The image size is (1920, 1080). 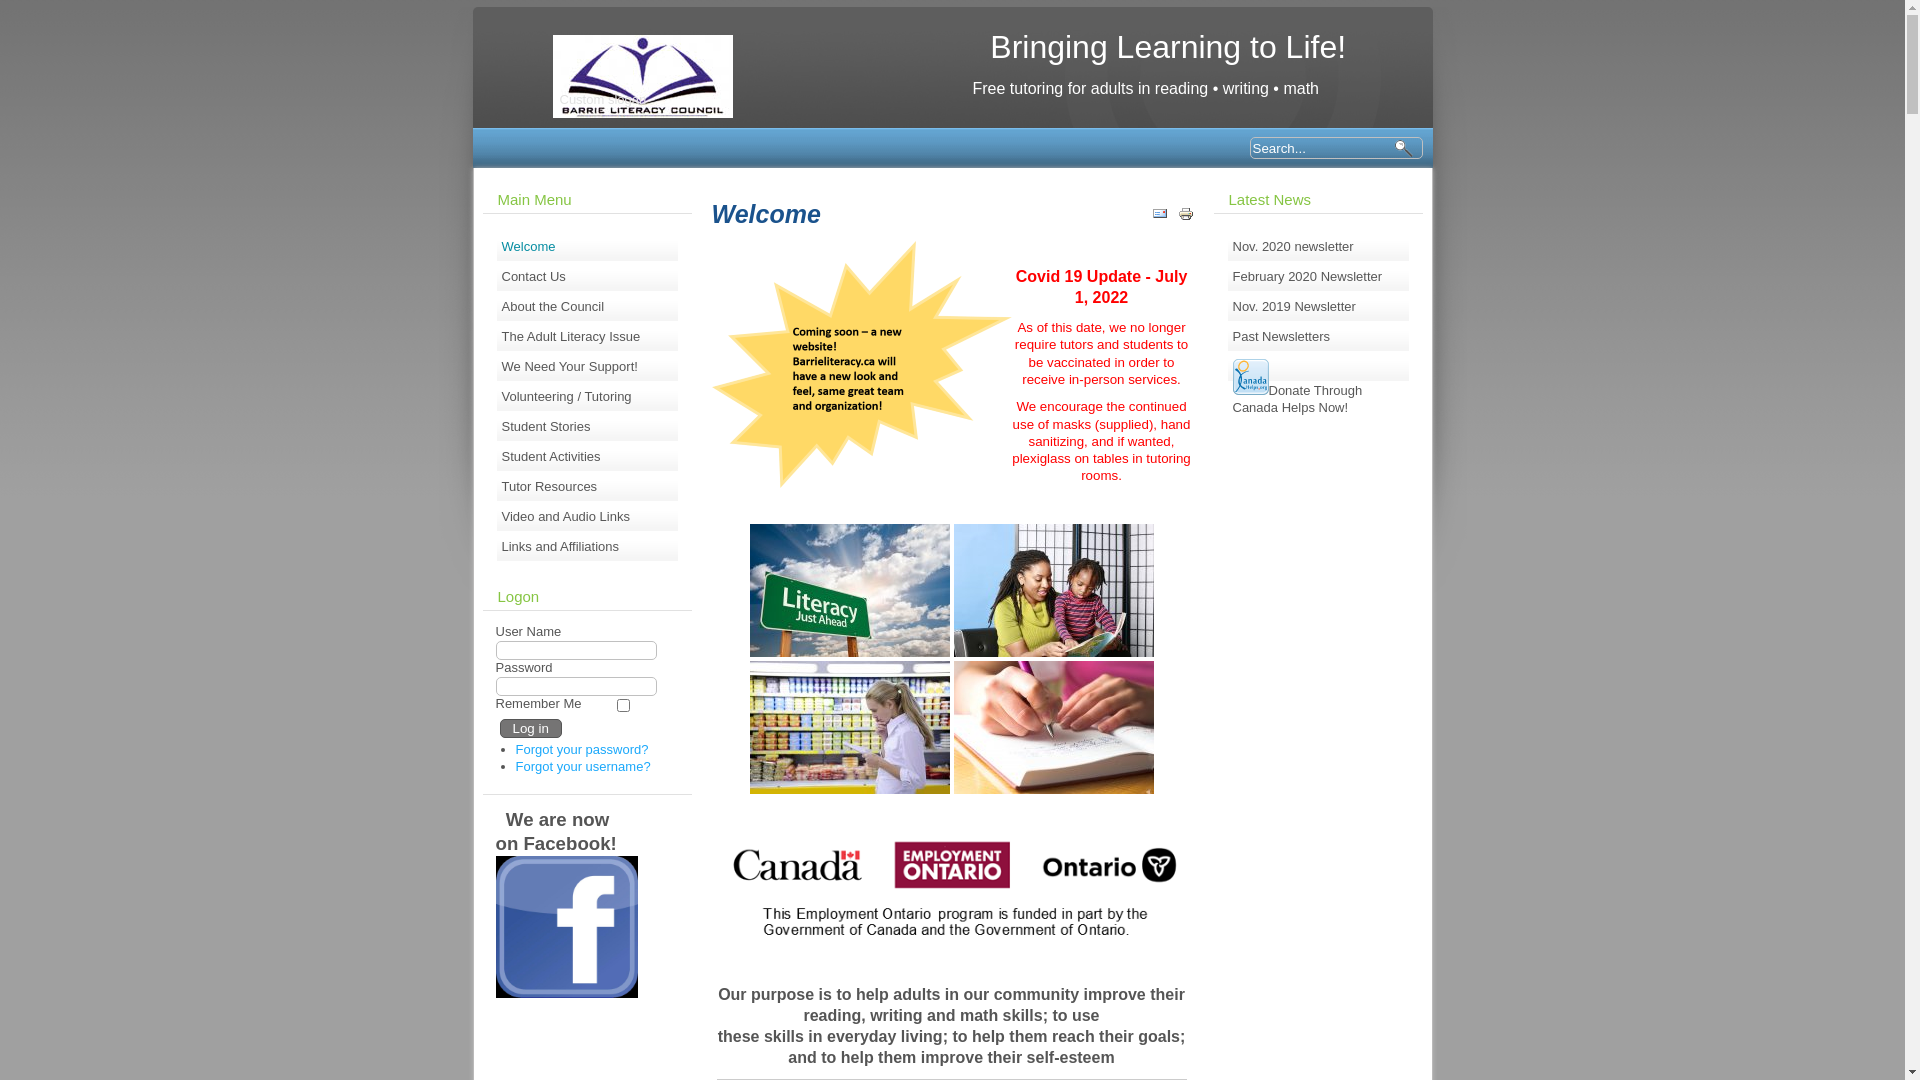 What do you see at coordinates (588, 547) in the screenshot?
I see `Links and Affiliations` at bounding box center [588, 547].